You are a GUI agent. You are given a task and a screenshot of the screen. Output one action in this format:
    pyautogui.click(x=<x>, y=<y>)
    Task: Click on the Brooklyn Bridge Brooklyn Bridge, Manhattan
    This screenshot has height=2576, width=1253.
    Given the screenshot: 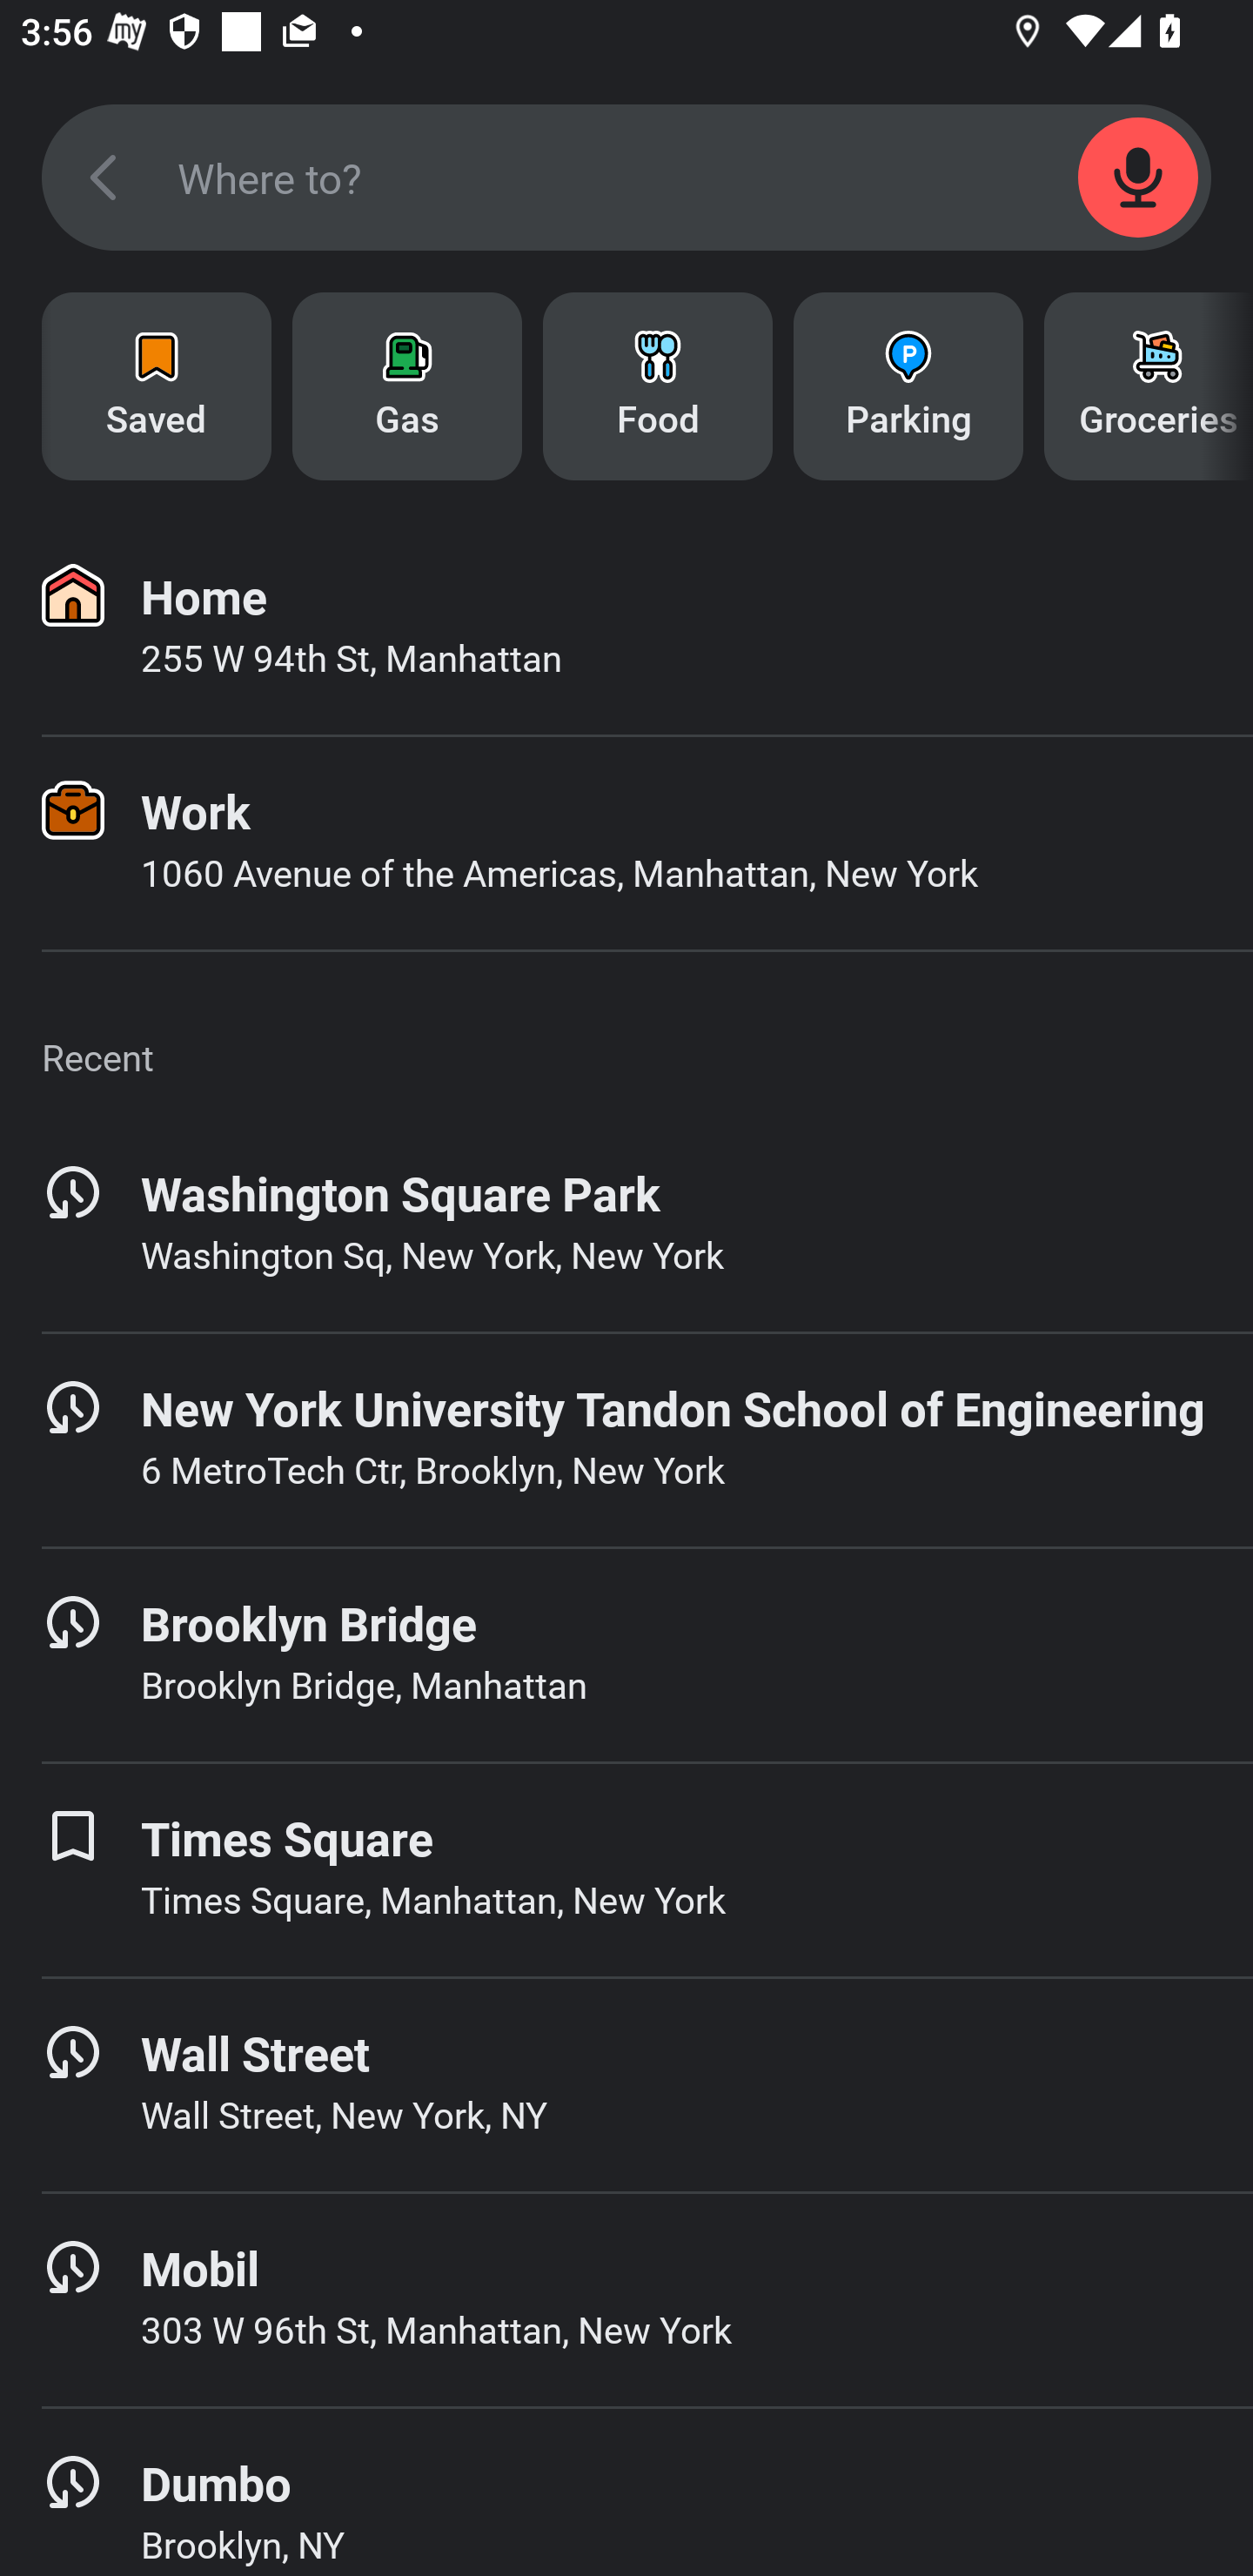 What is the action you would take?
    pyautogui.click(x=626, y=1654)
    